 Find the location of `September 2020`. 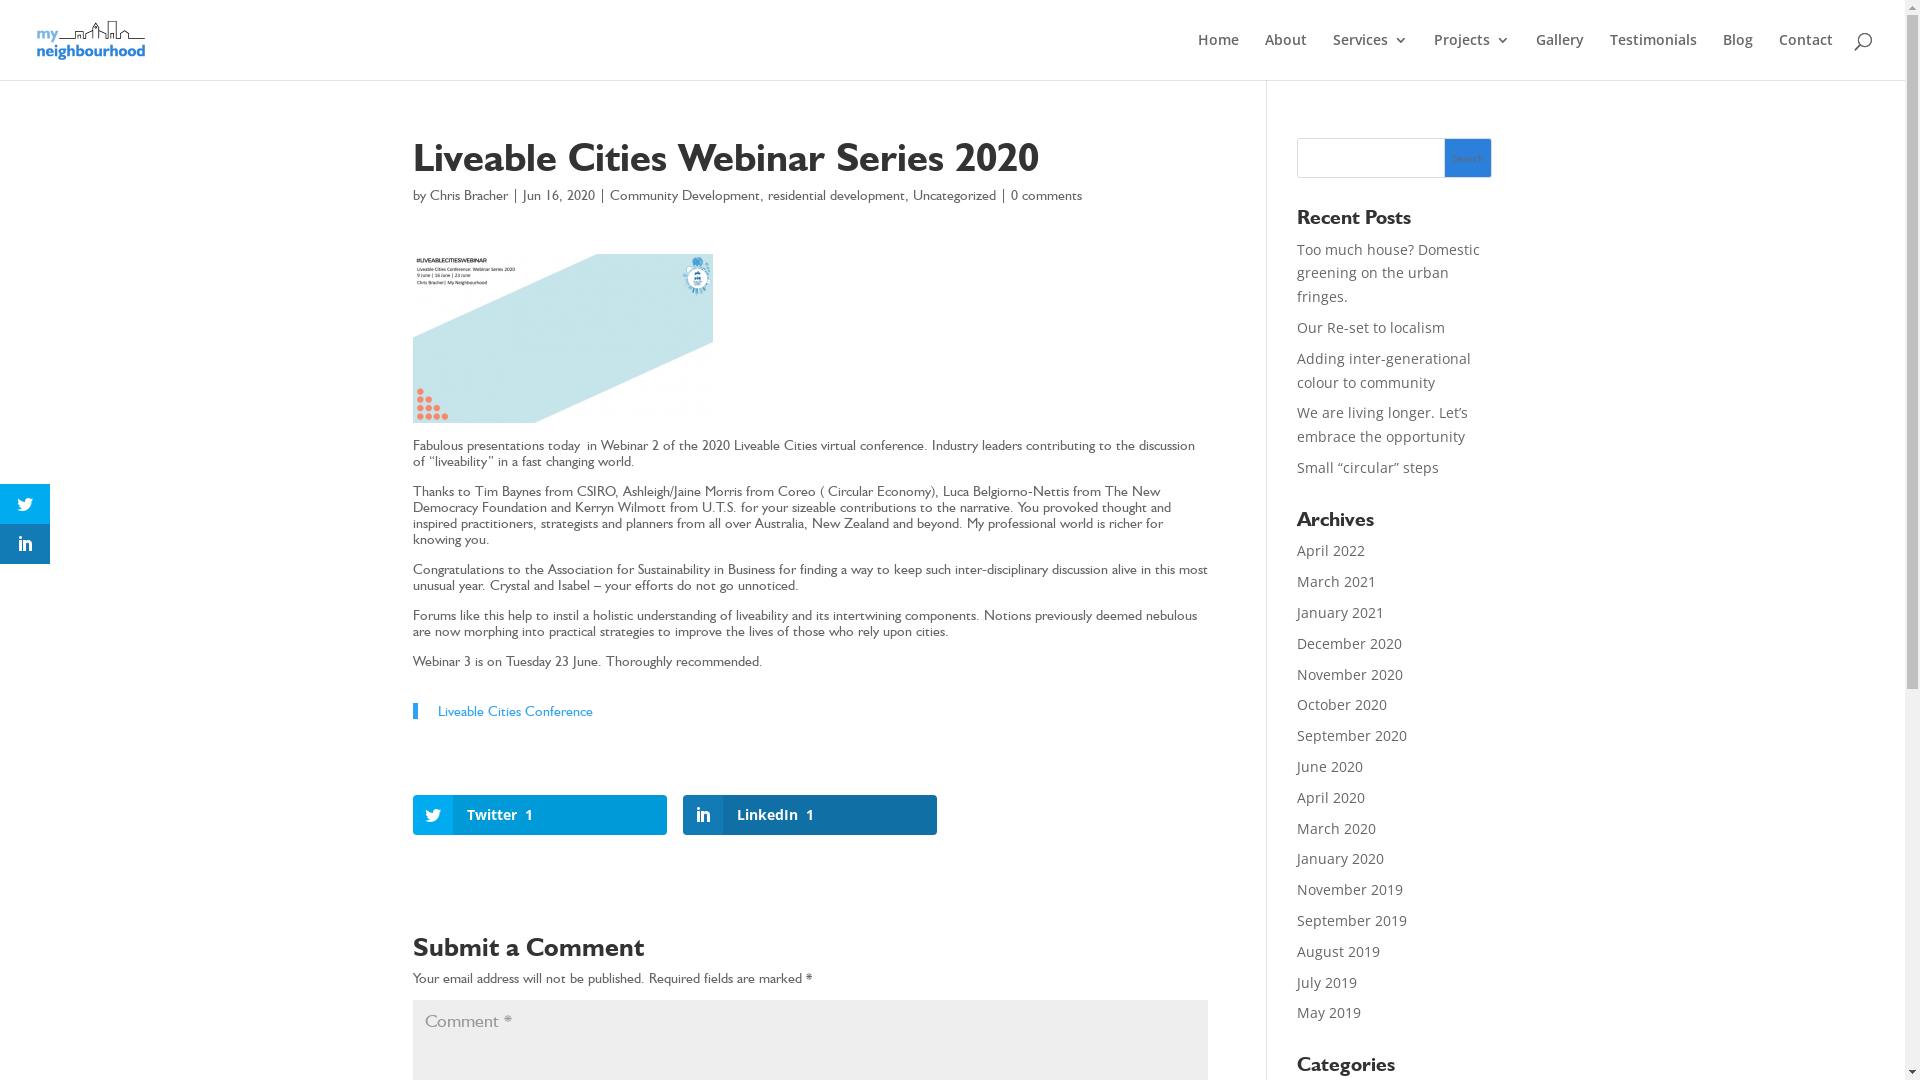

September 2020 is located at coordinates (1352, 736).